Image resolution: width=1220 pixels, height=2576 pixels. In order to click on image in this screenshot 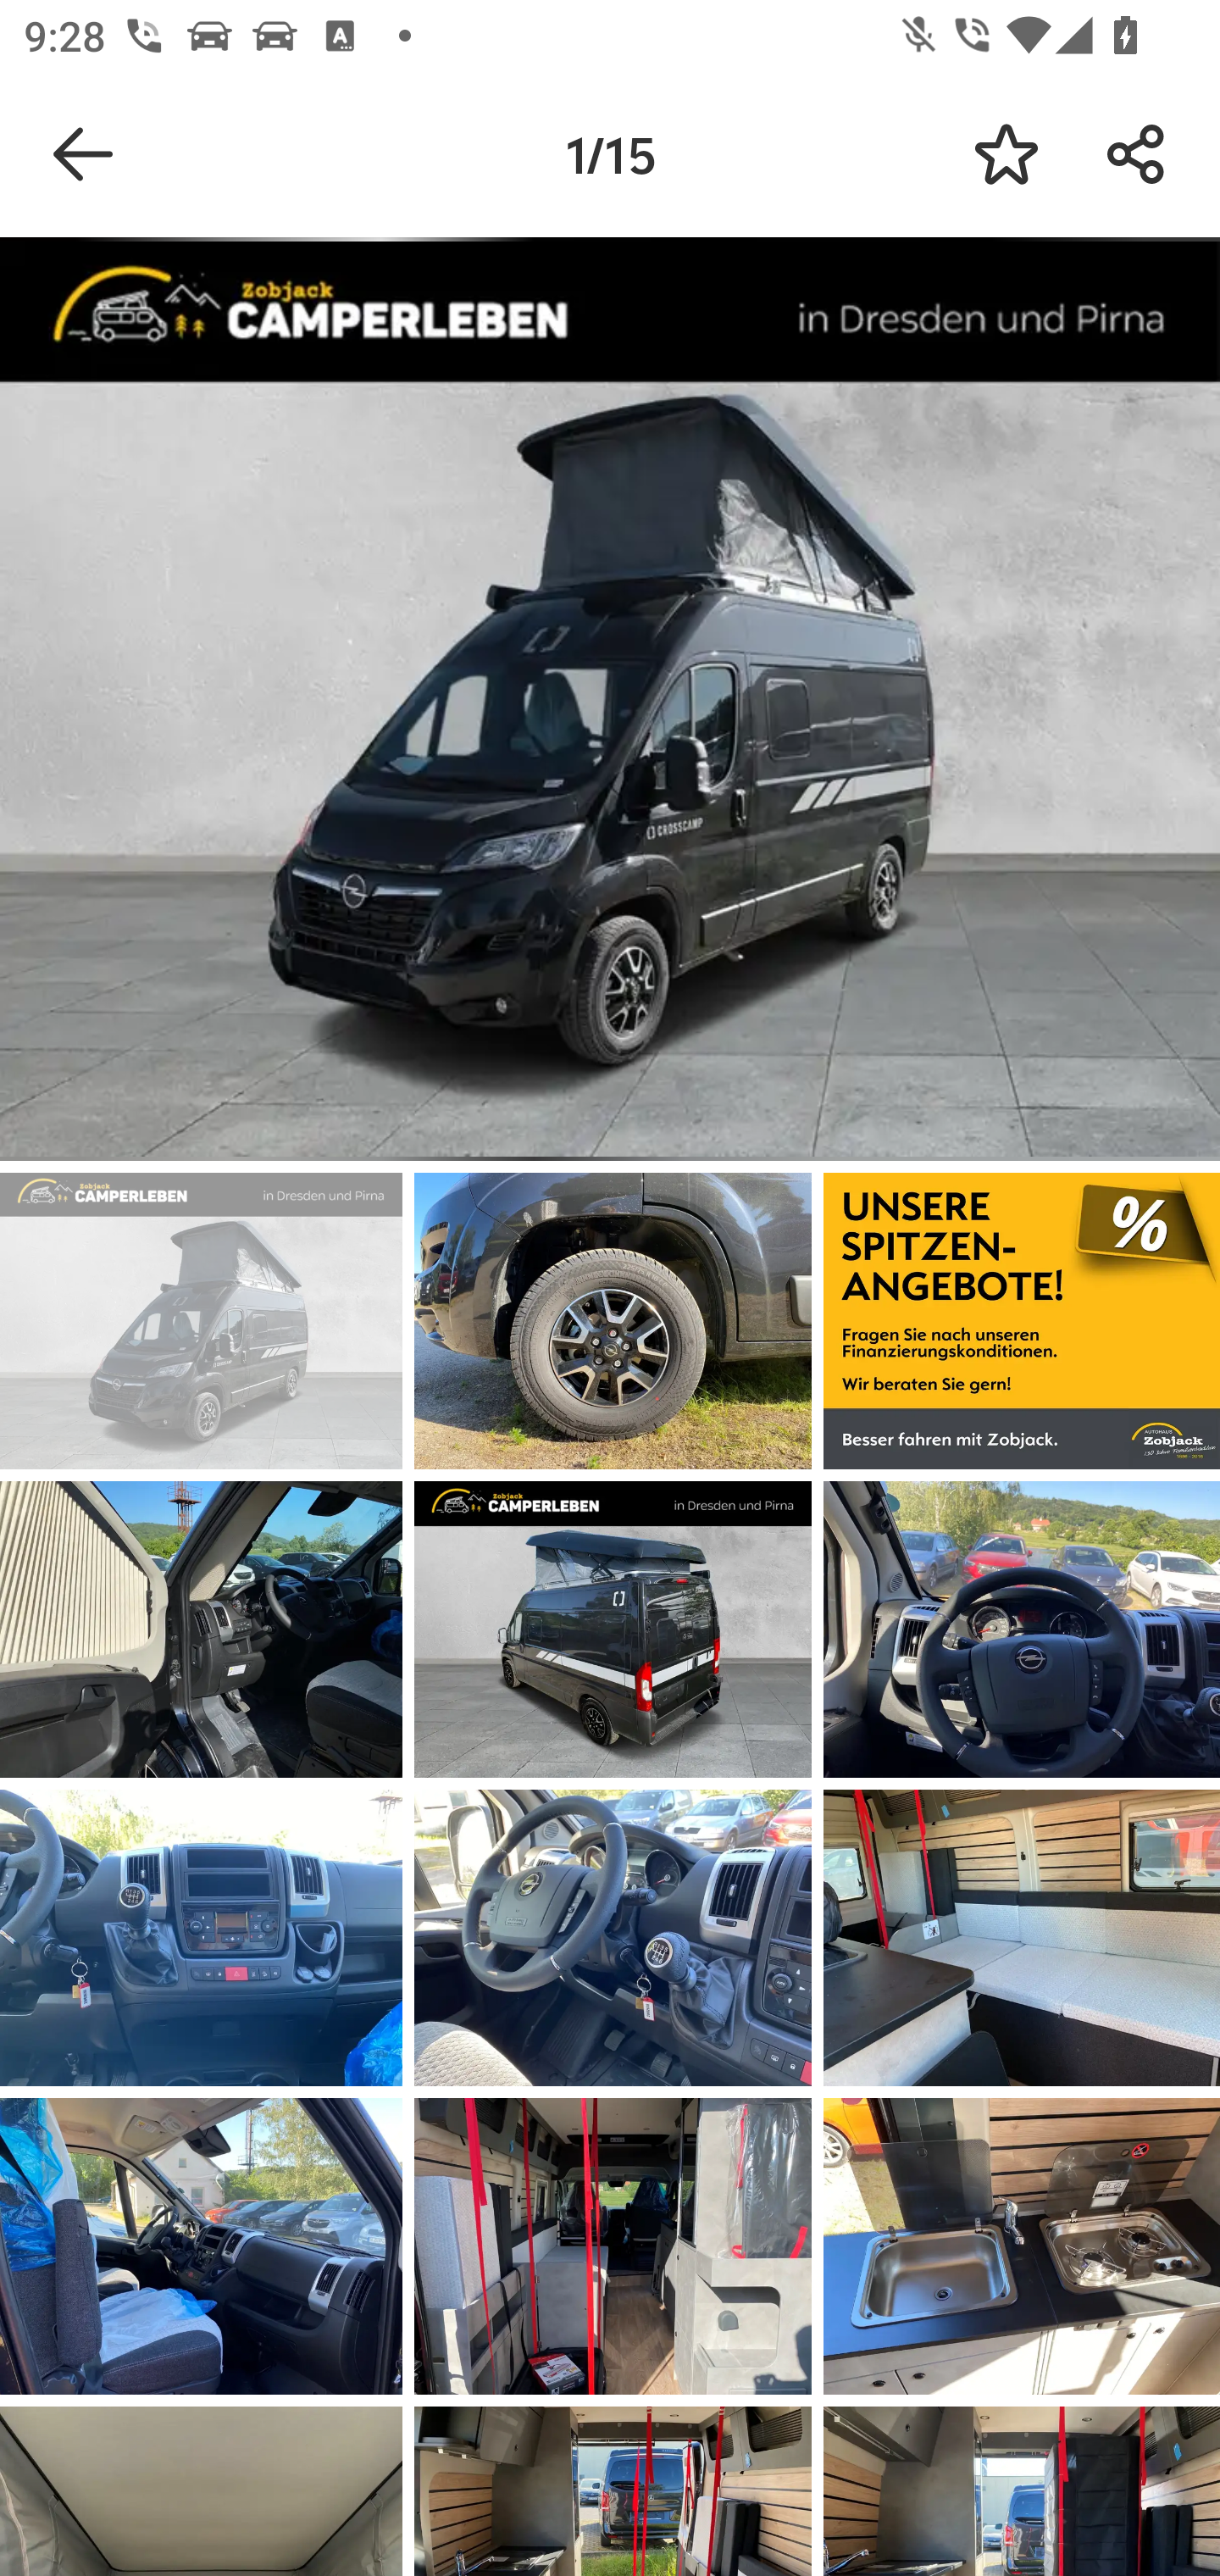, I will do `click(1022, 1629)`.